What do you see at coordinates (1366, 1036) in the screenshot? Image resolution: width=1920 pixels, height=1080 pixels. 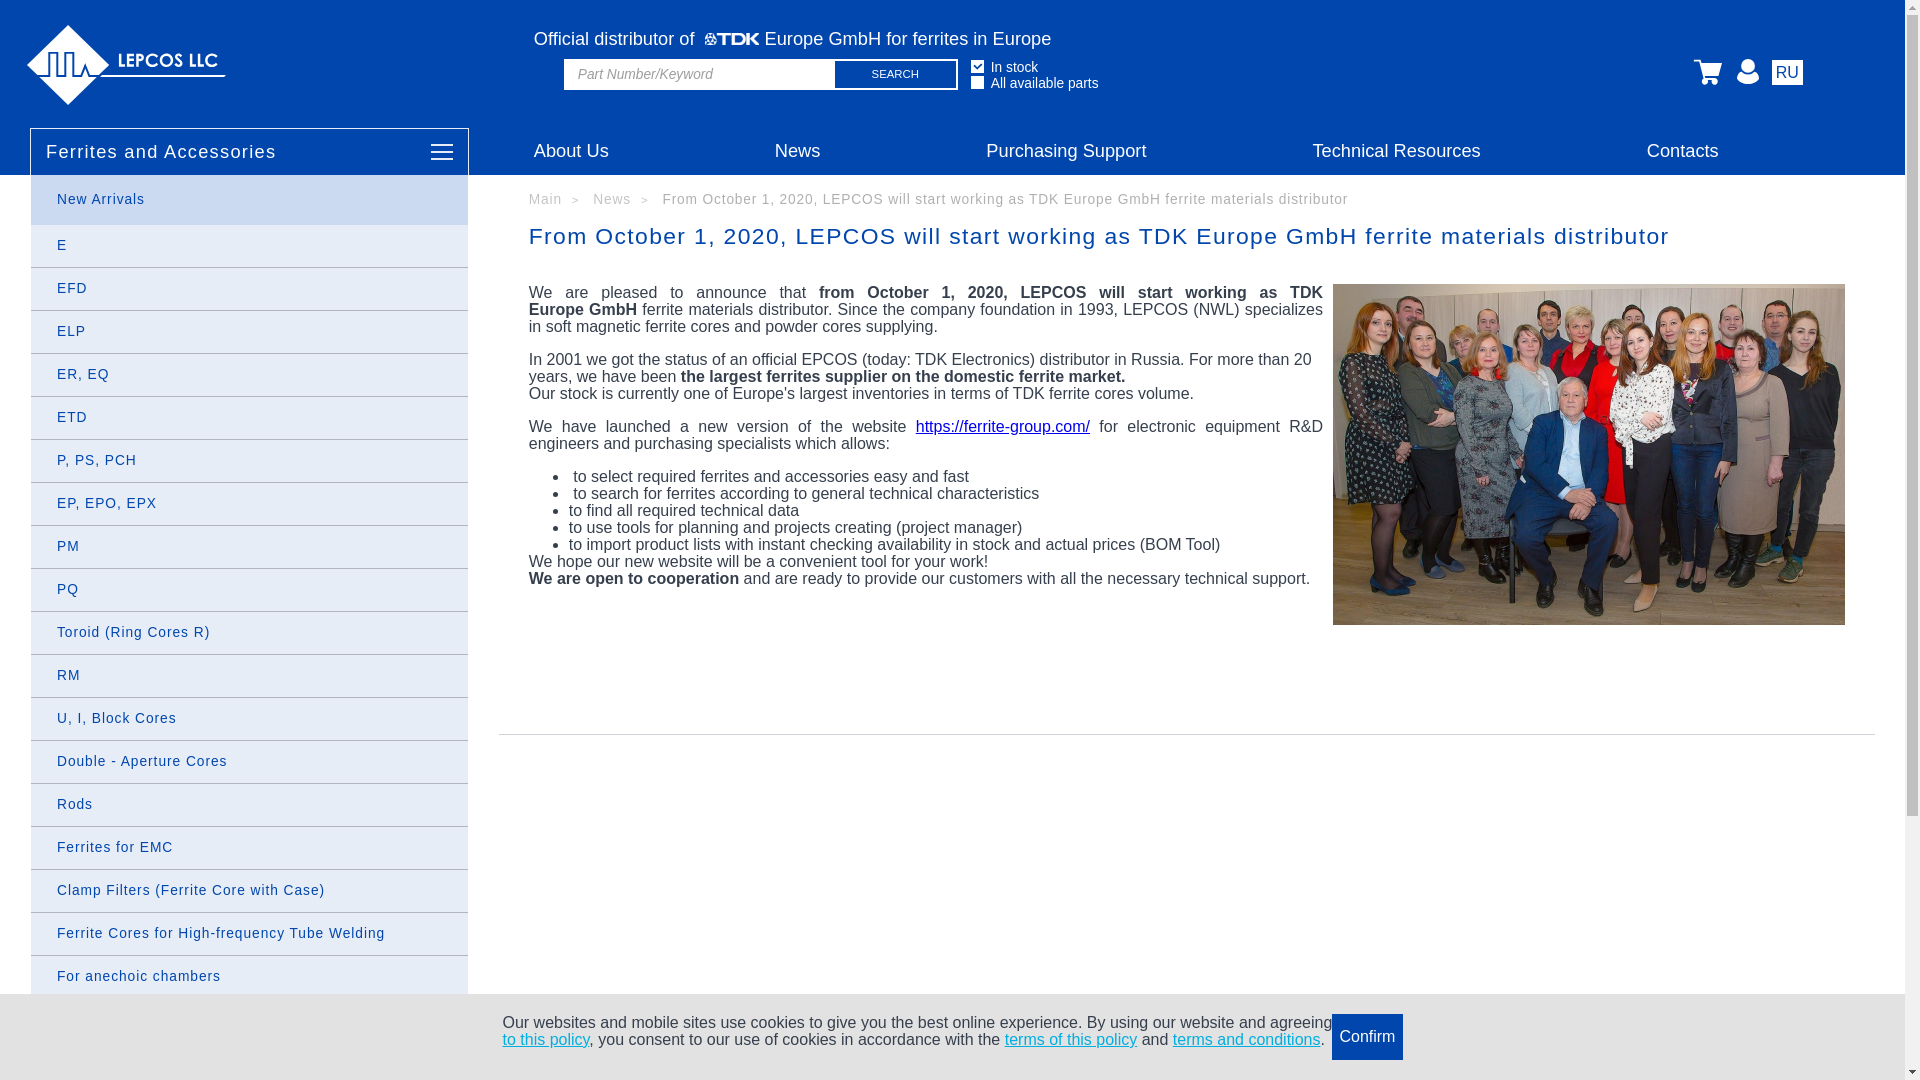 I see `Confirm` at bounding box center [1366, 1036].